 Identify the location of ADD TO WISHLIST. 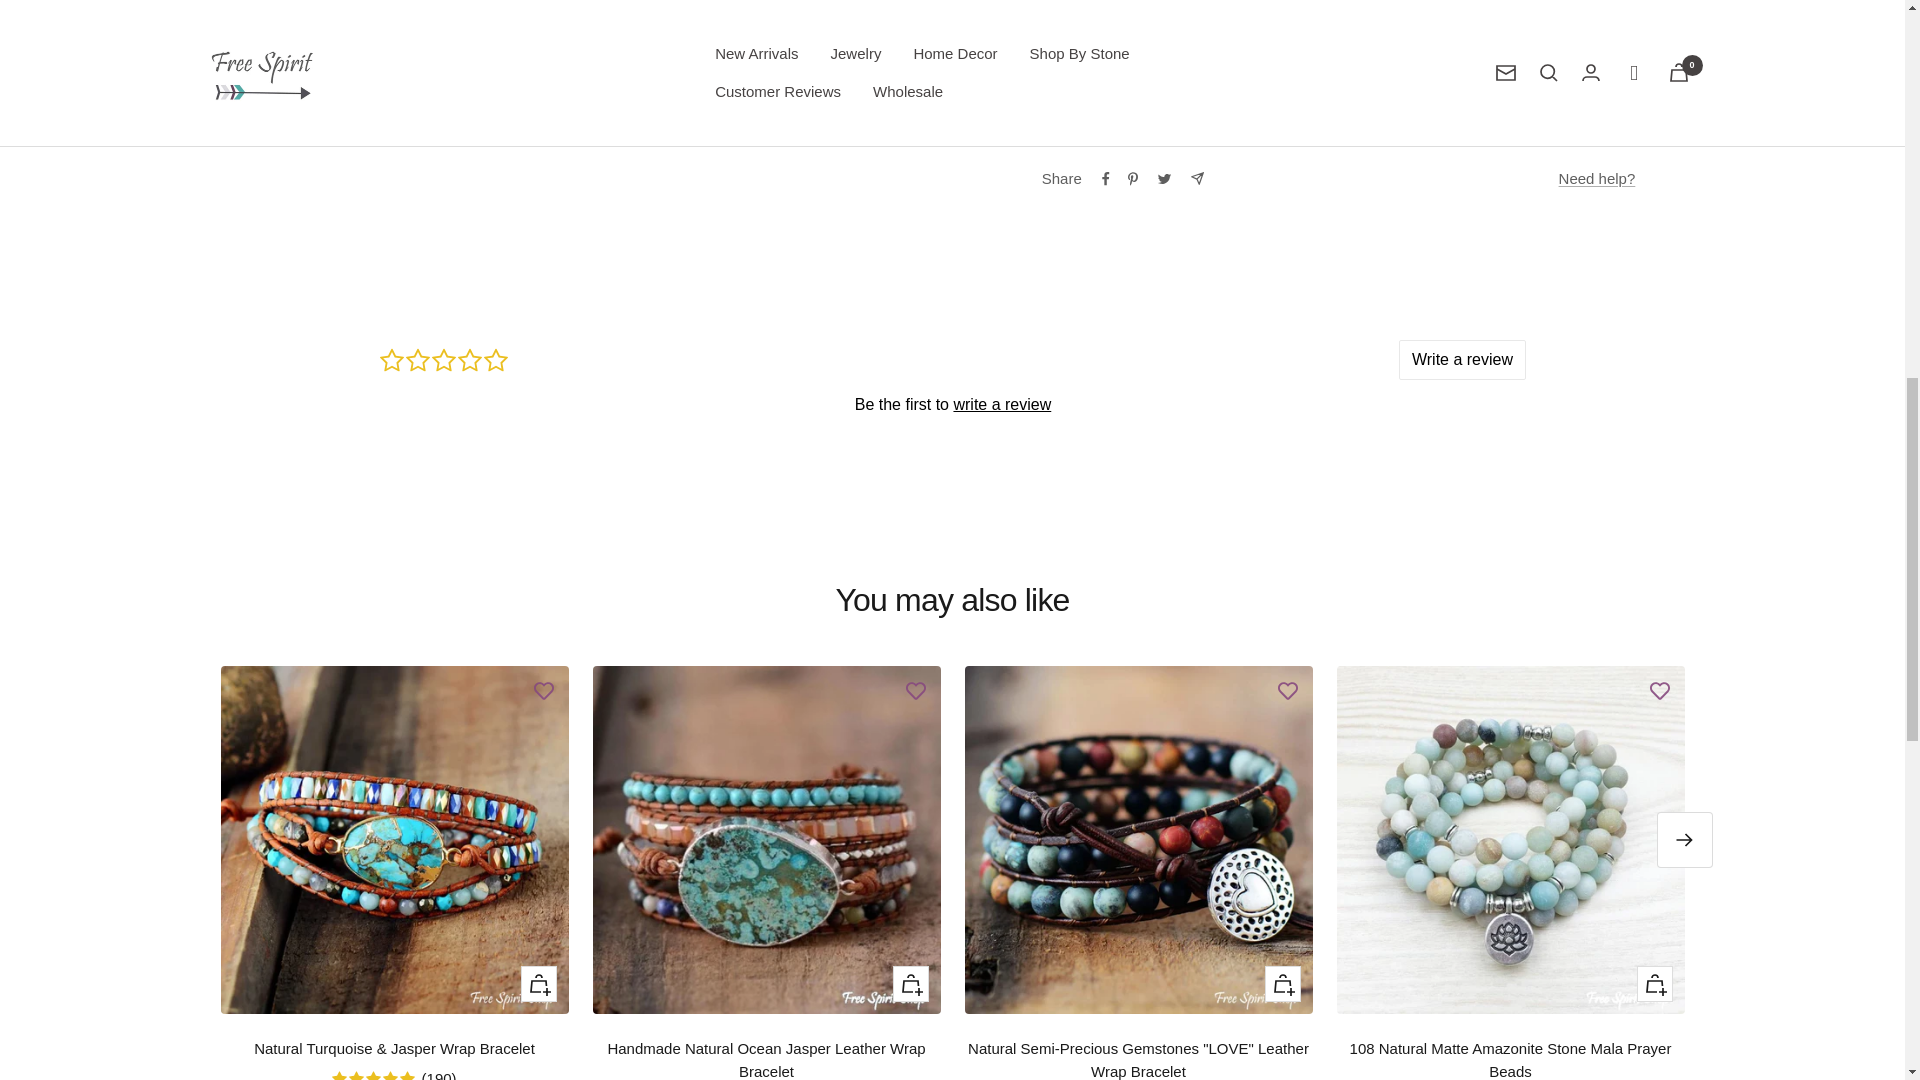
(544, 690).